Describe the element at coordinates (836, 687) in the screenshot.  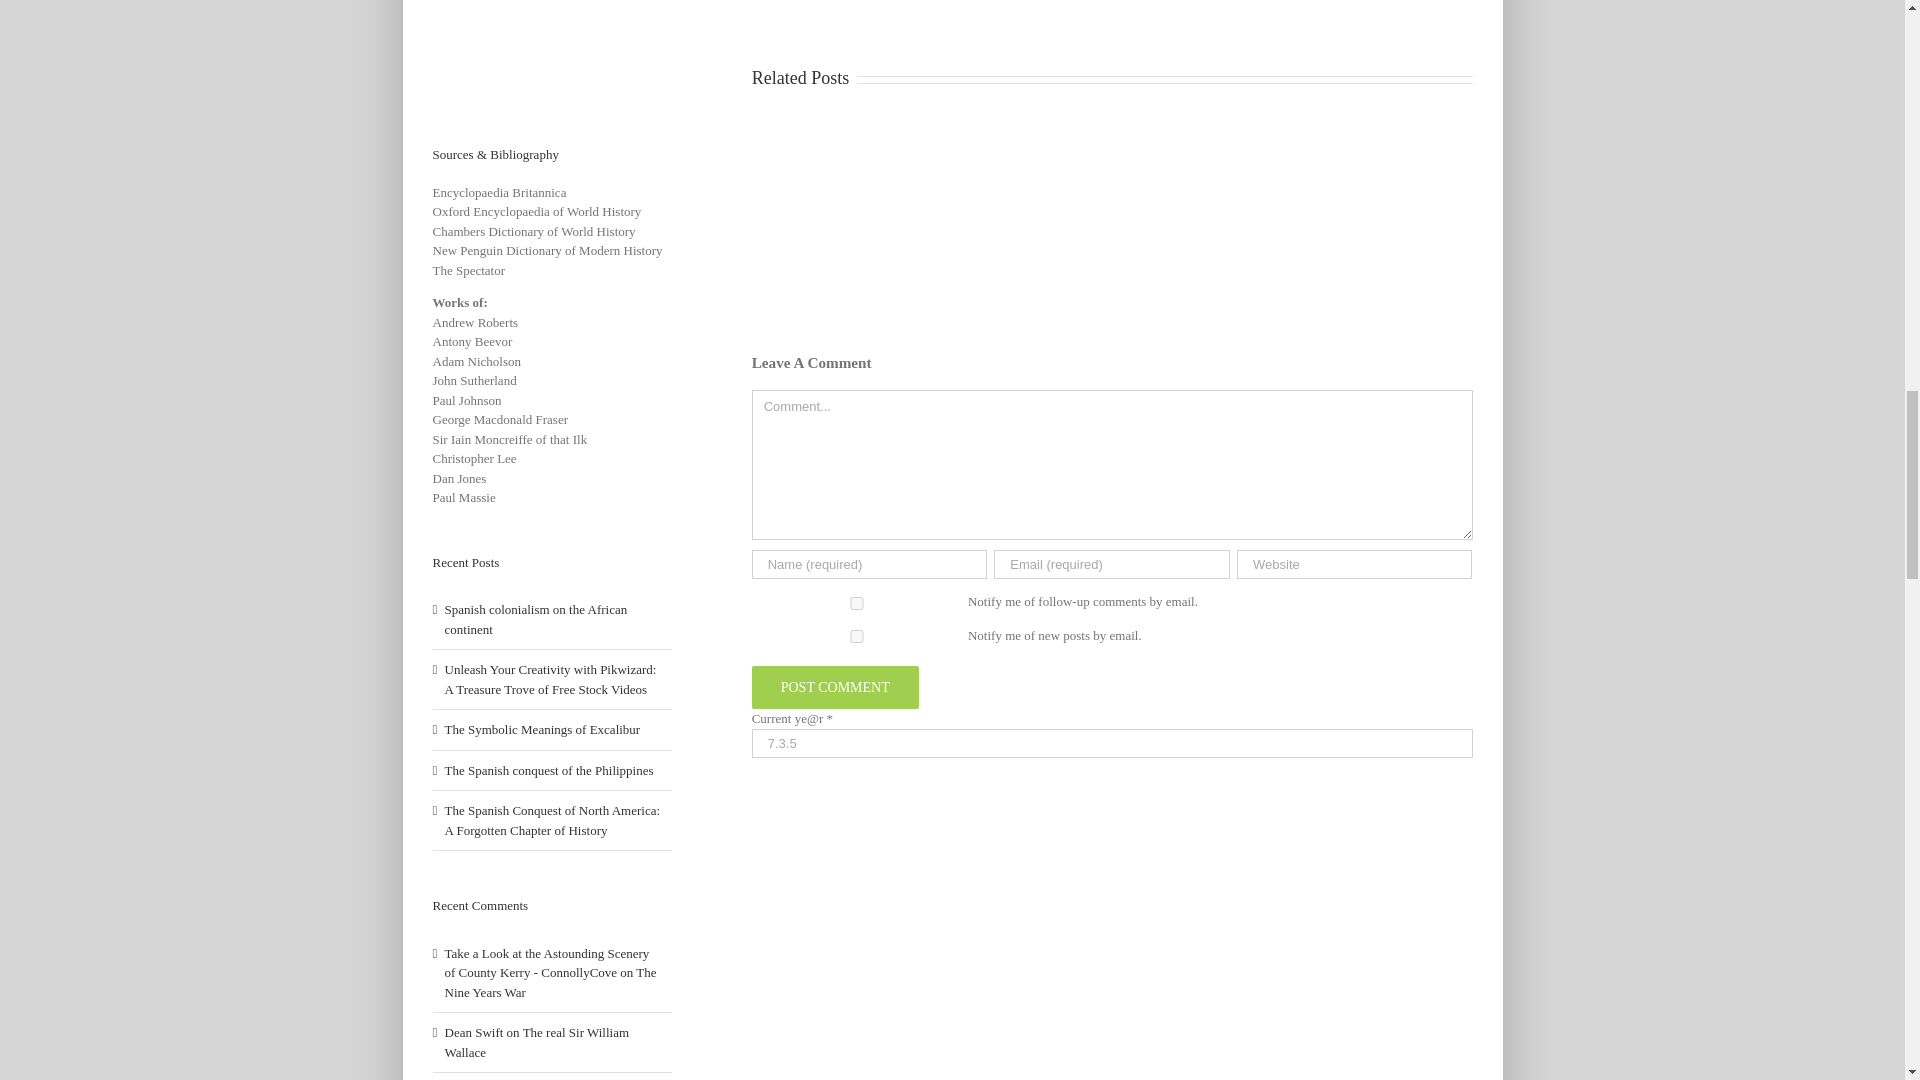
I see `Post Comment` at that location.